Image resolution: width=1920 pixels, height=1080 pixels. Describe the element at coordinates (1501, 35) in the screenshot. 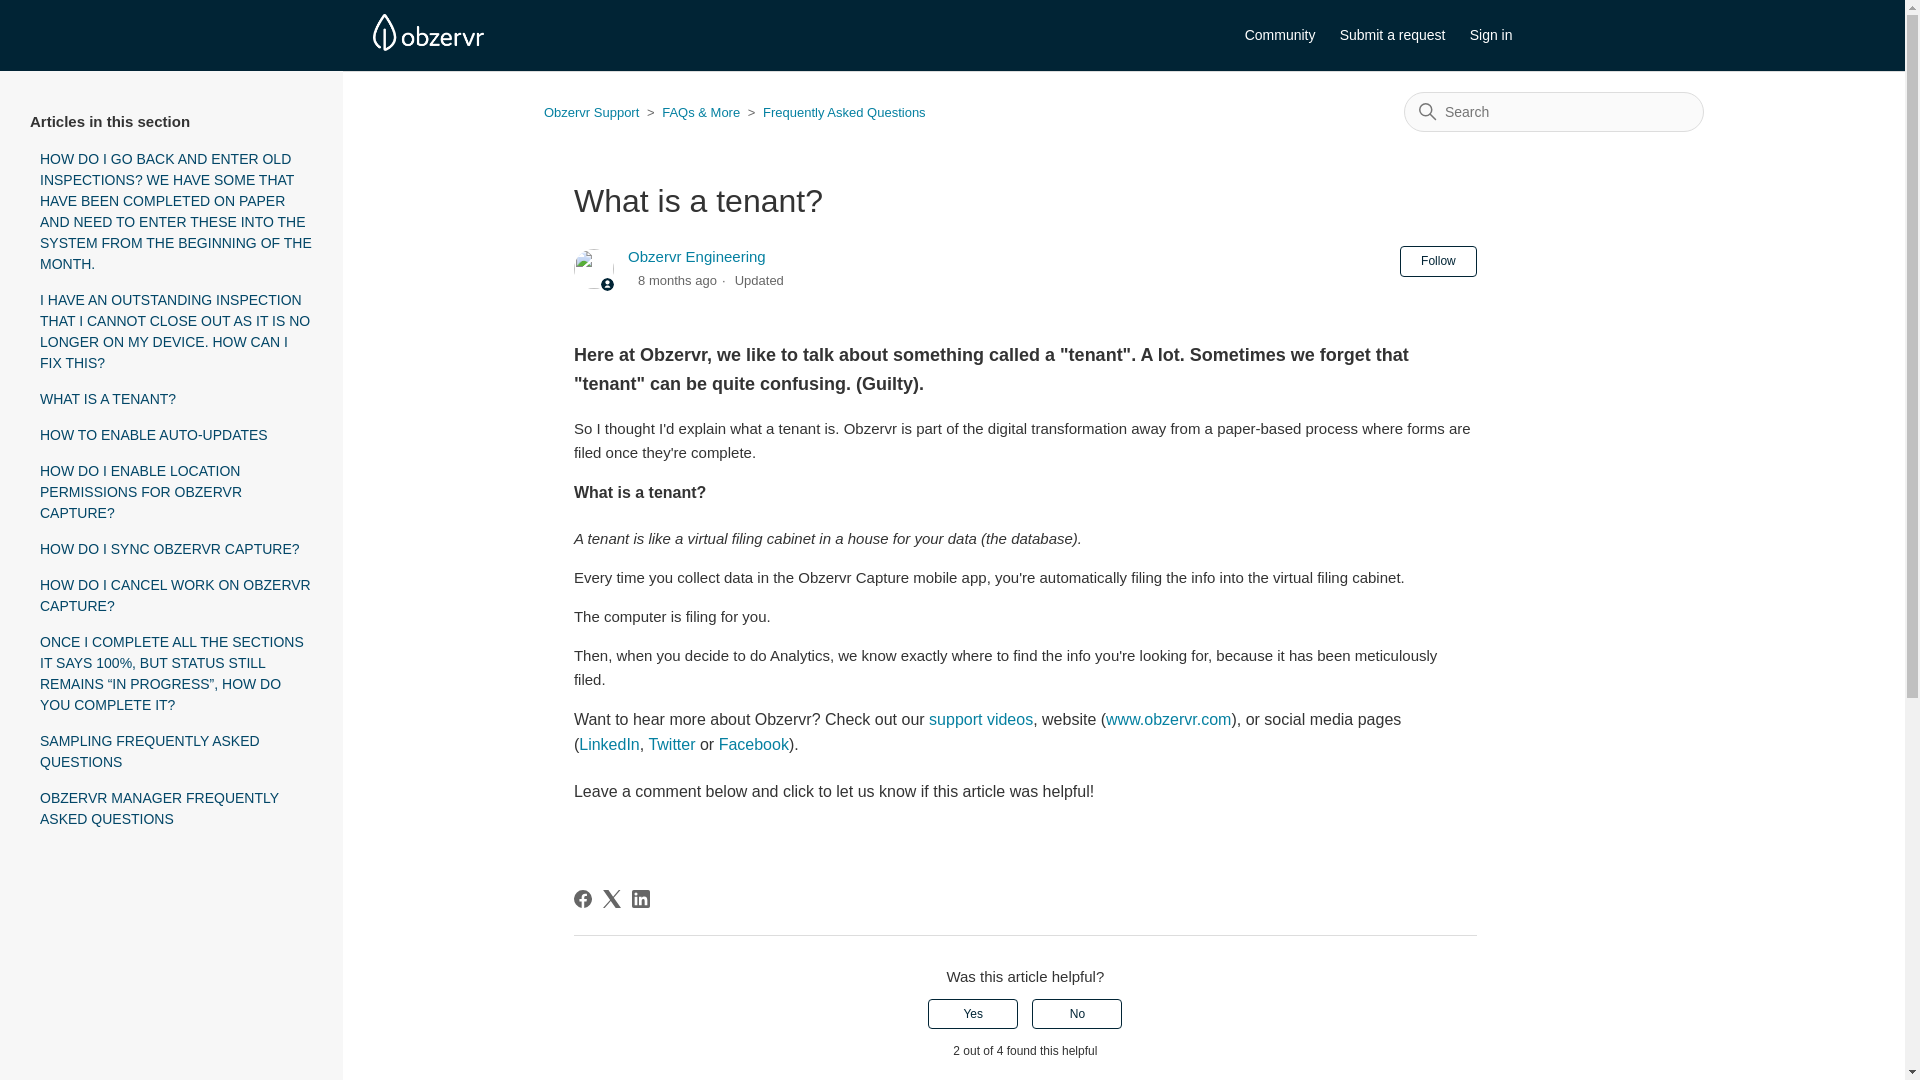

I see `Sign in` at that location.